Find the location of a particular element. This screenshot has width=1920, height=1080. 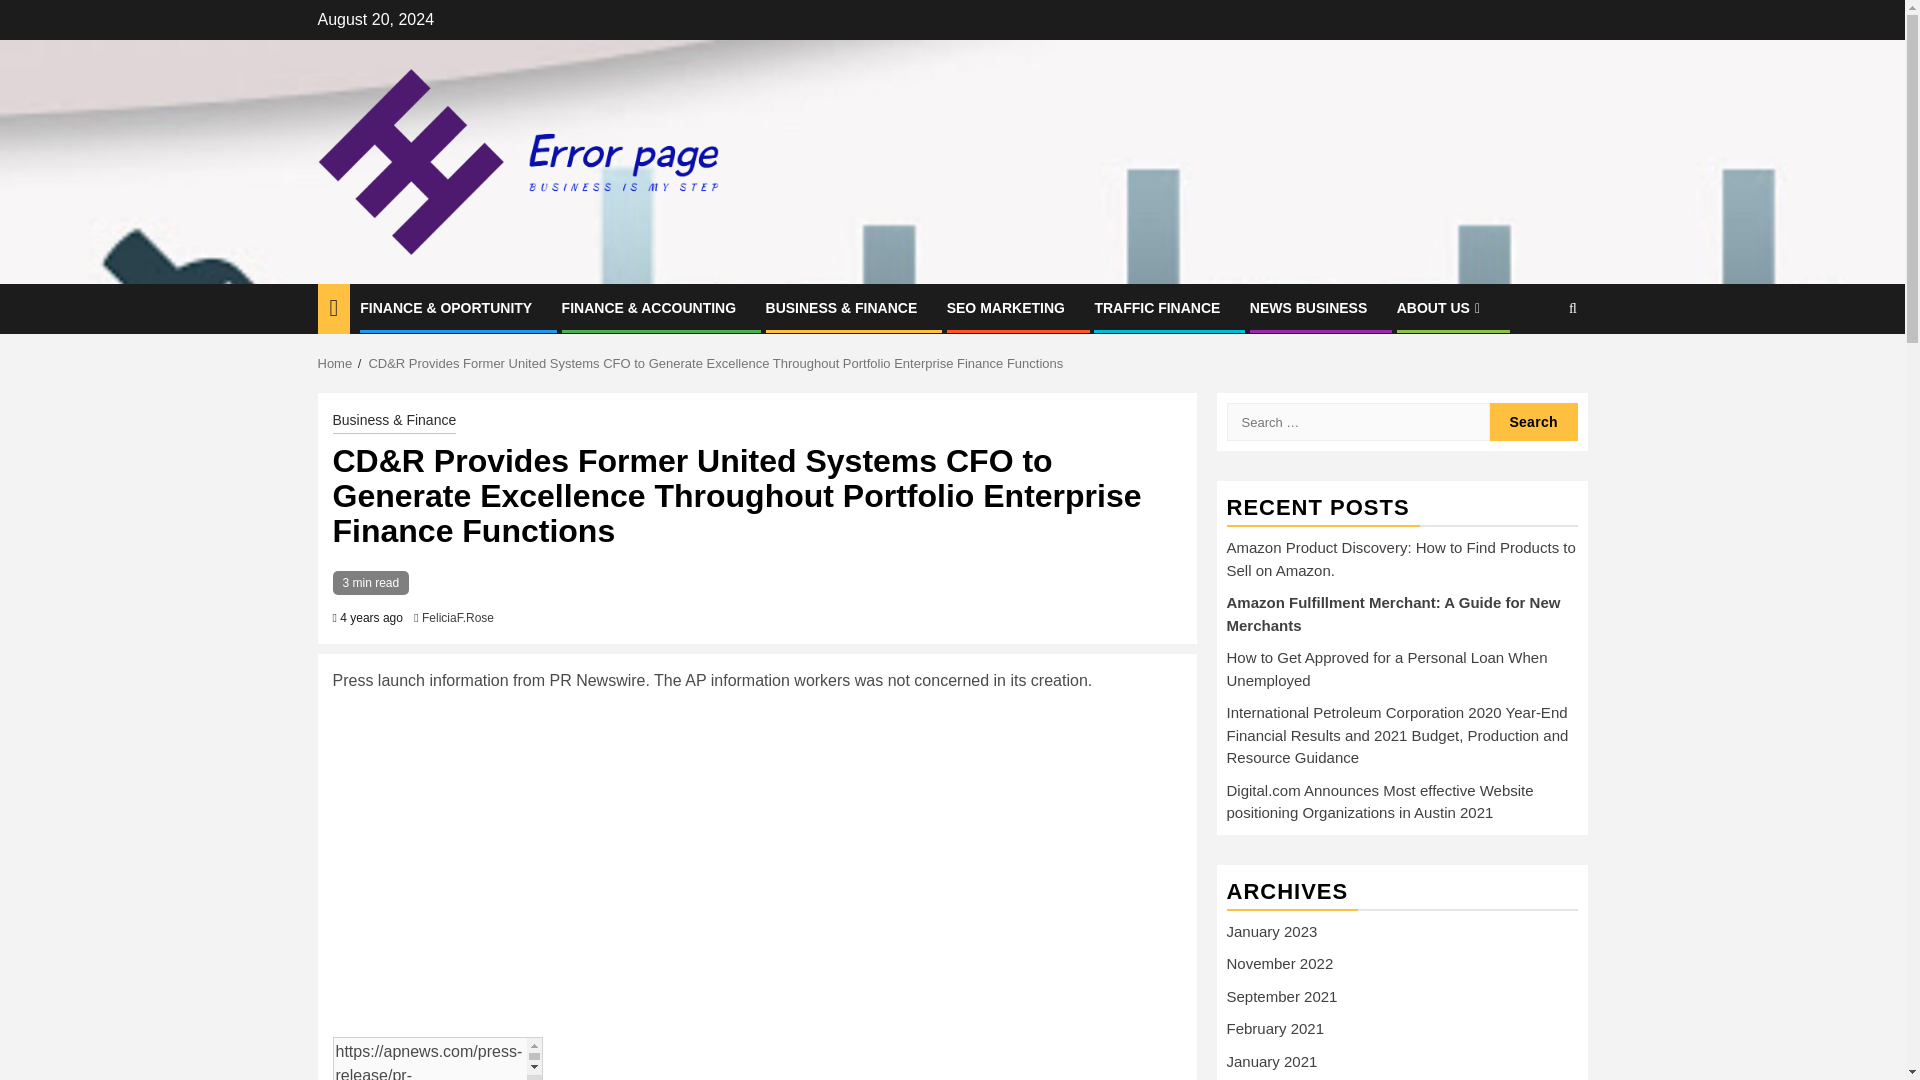

ABOUT US is located at coordinates (1440, 308).